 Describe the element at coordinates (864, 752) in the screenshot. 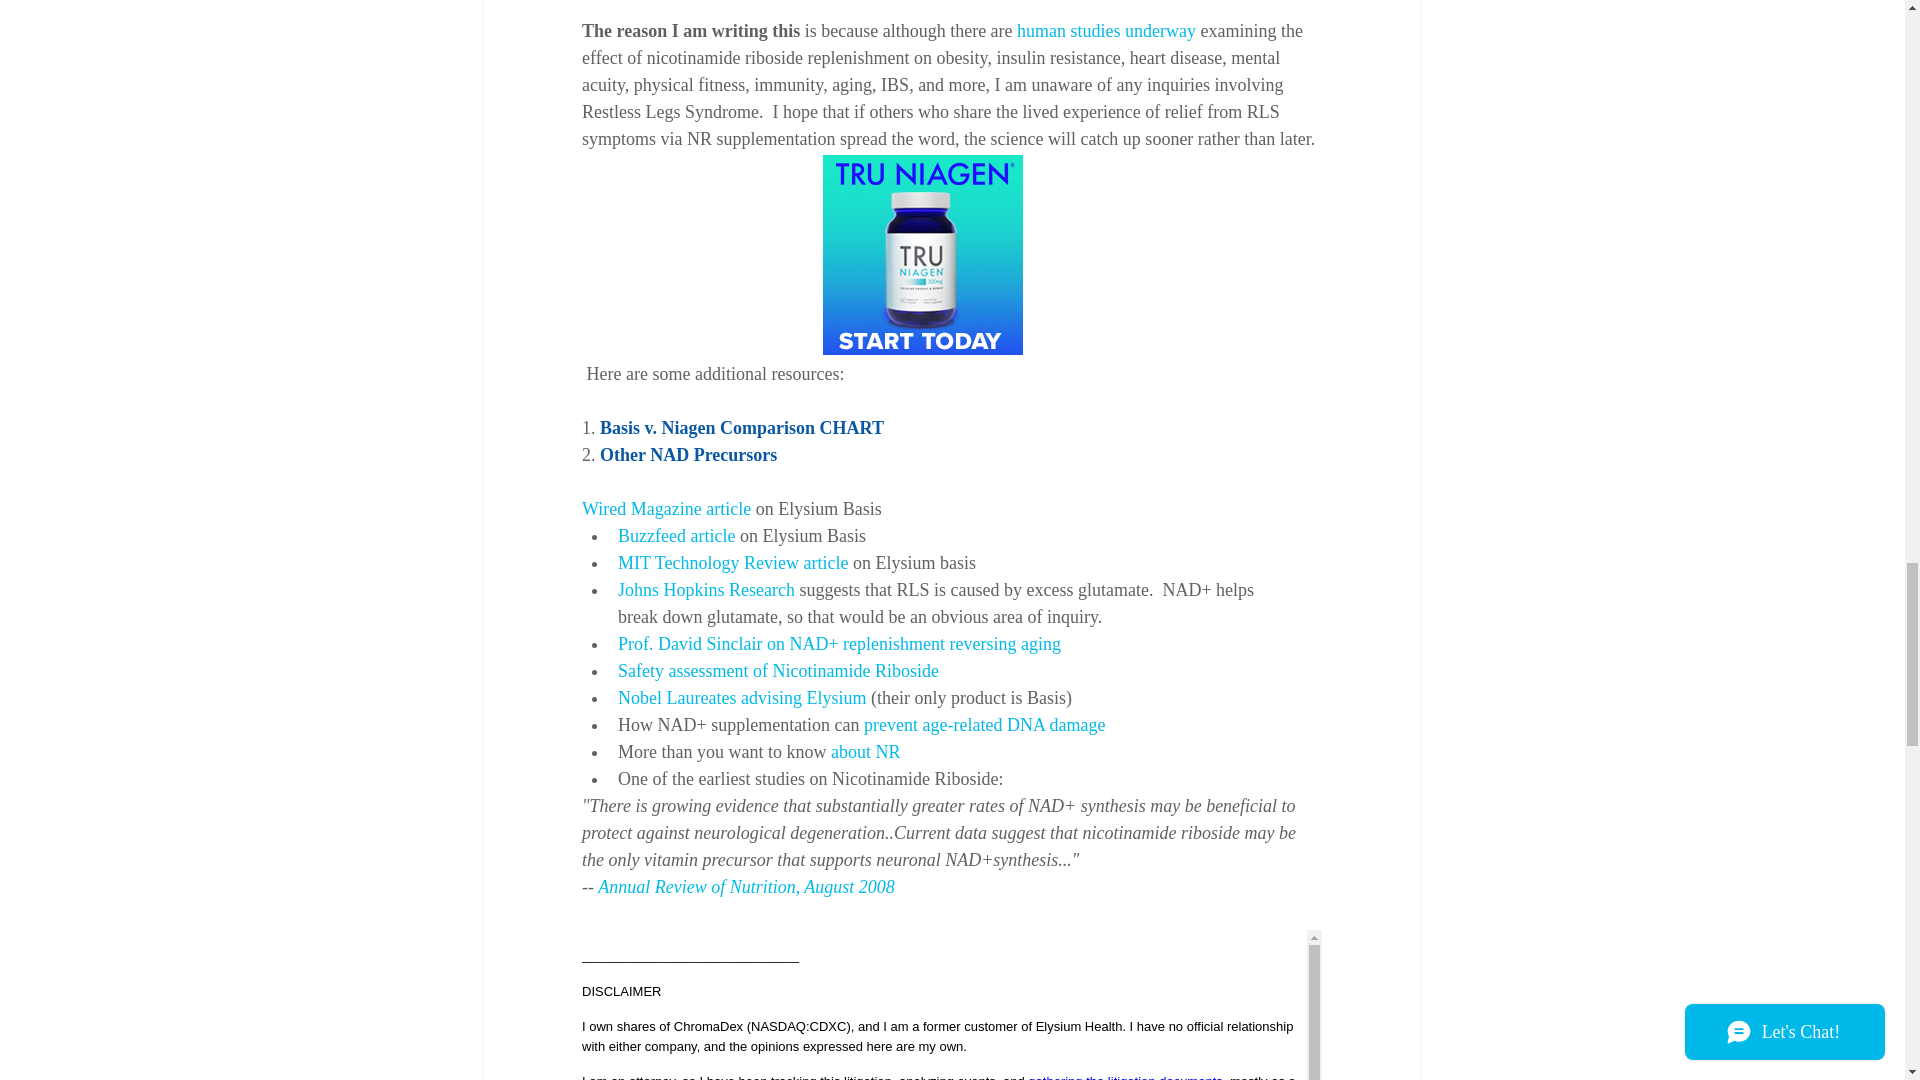

I see `about NR` at that location.